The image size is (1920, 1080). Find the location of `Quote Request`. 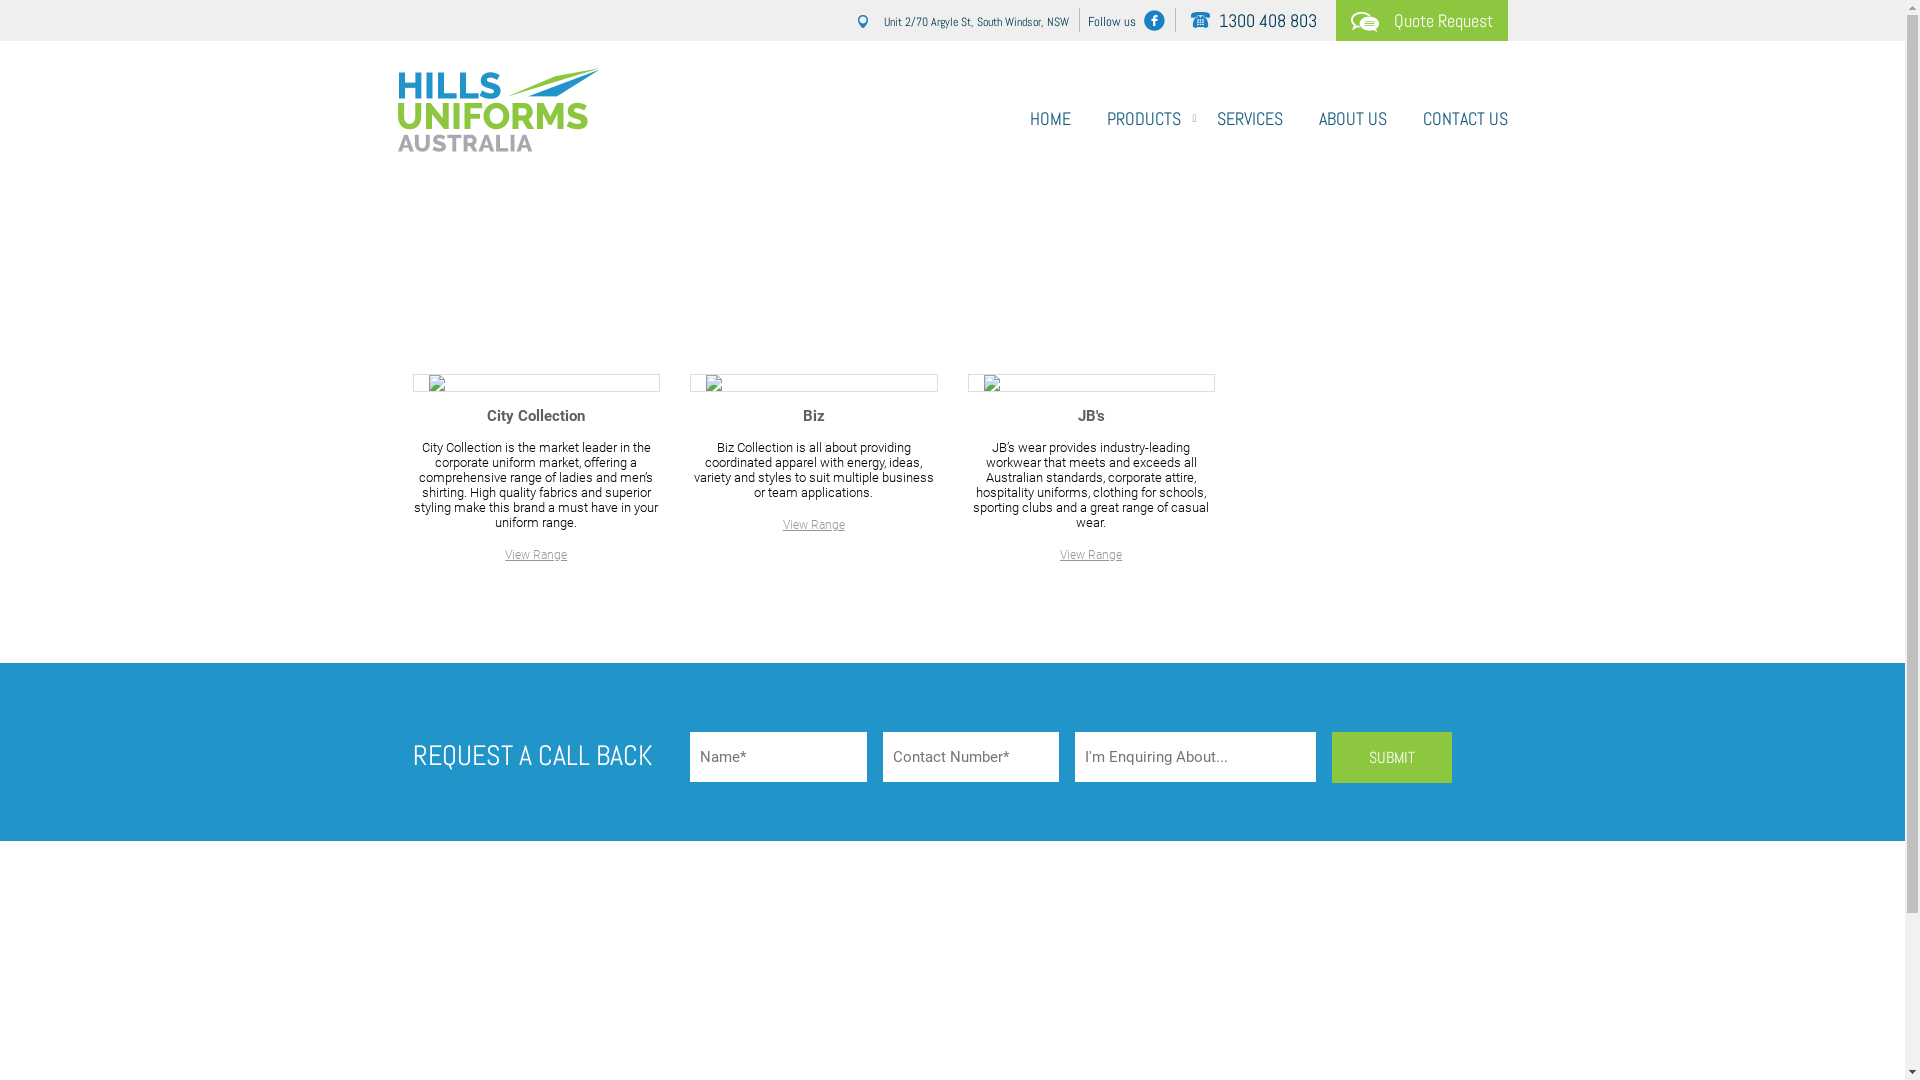

Quote Request is located at coordinates (1422, 20).